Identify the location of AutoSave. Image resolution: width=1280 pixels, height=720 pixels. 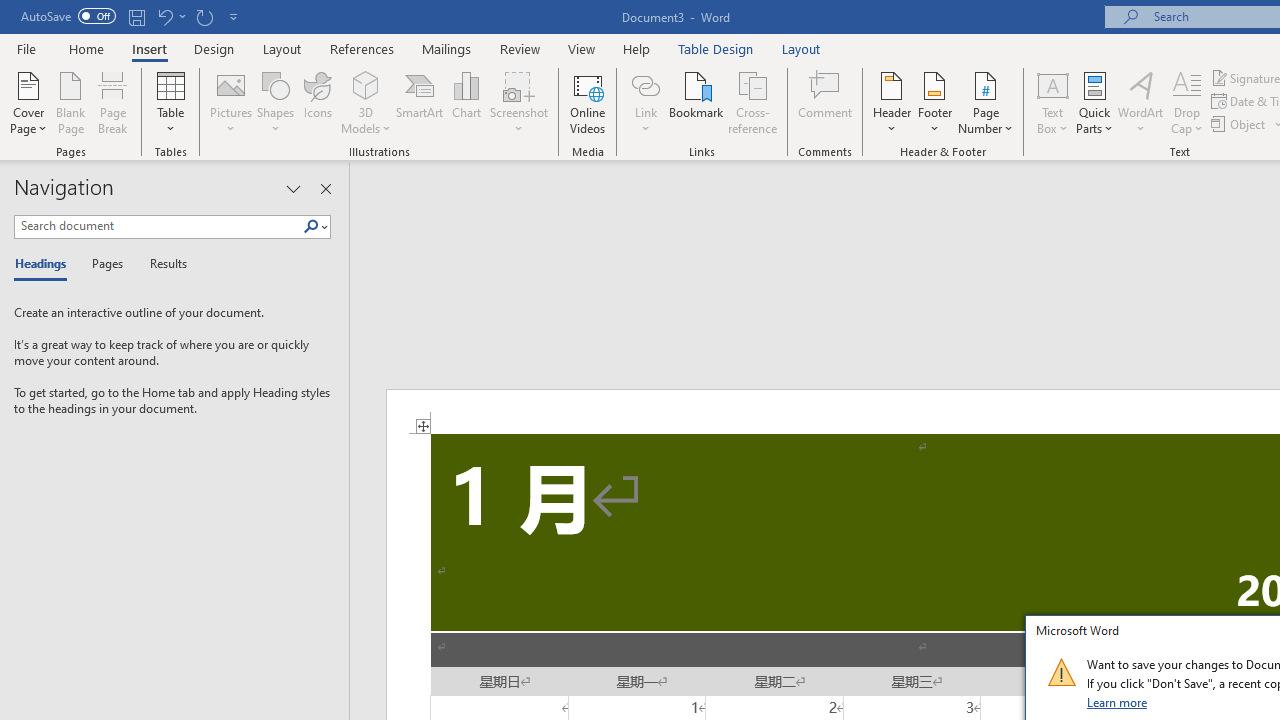
(68, 16).